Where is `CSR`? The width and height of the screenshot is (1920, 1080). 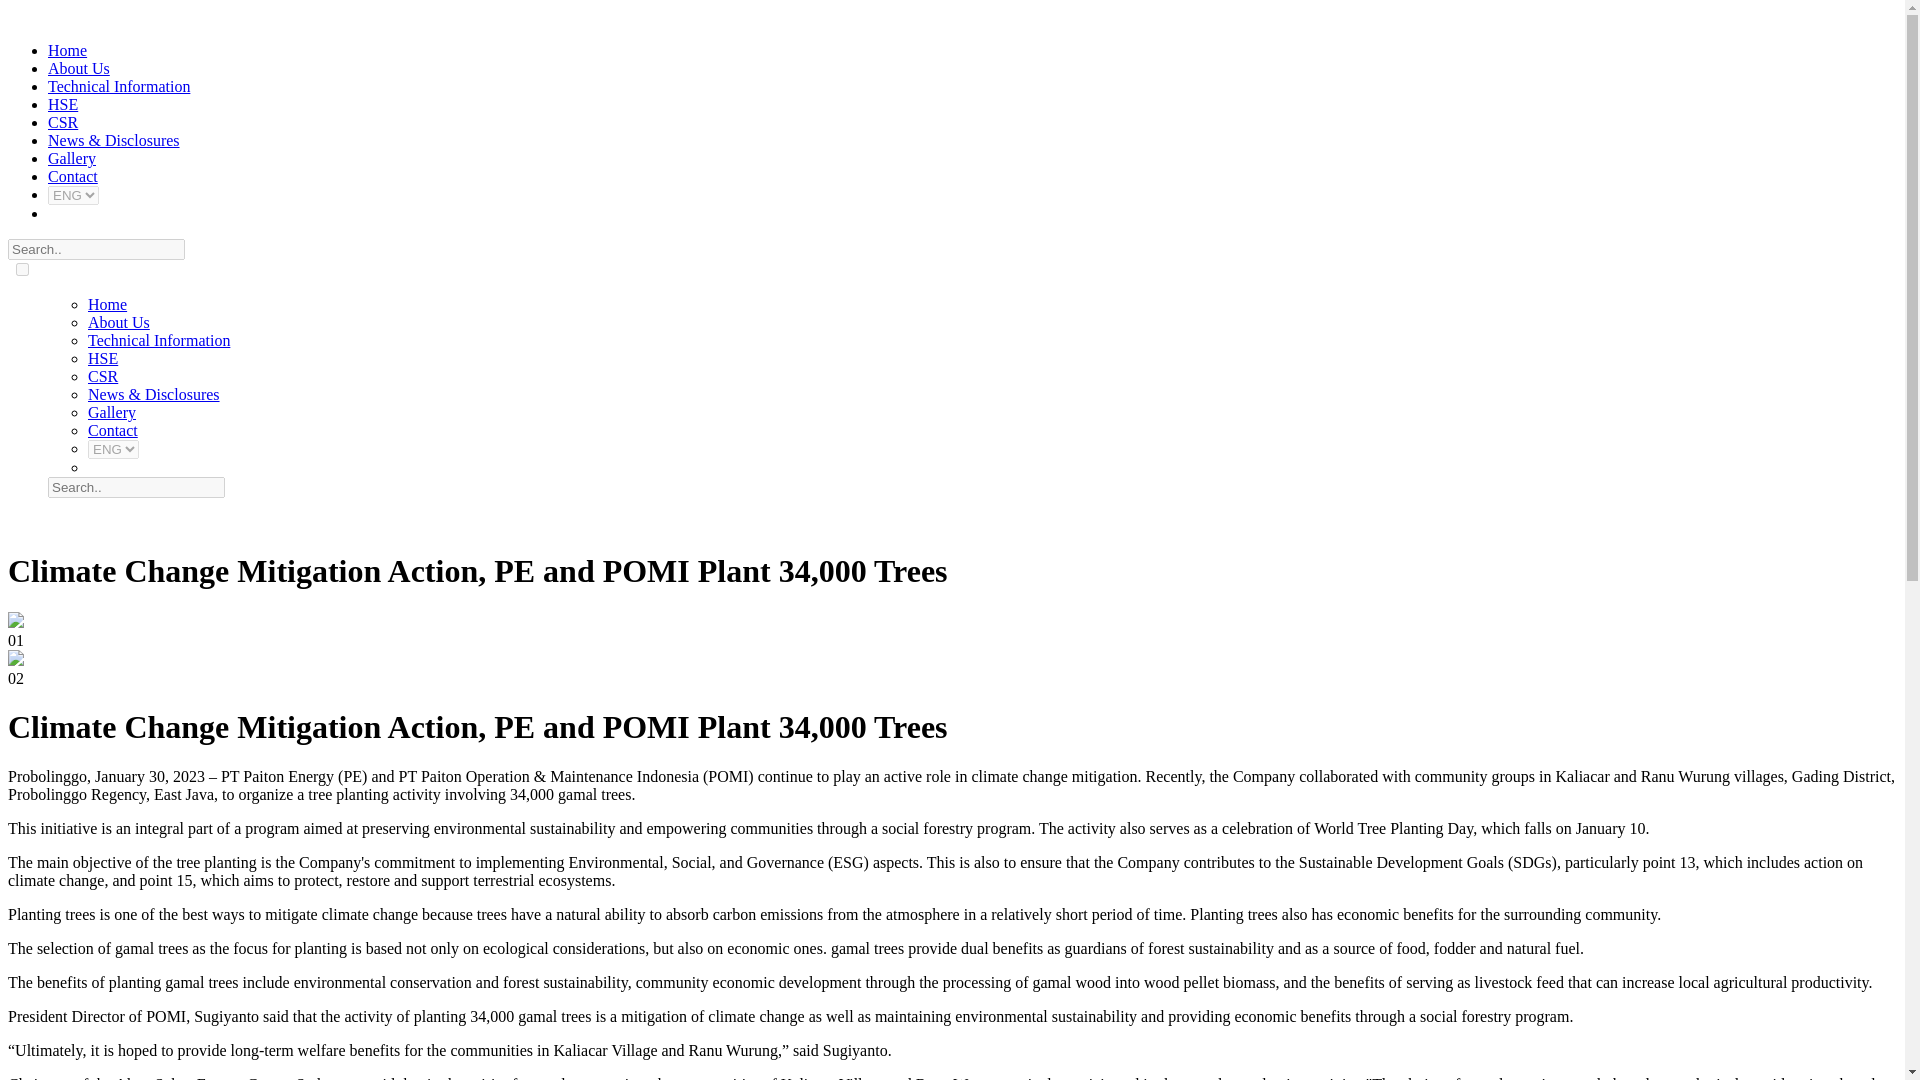
CSR is located at coordinates (63, 122).